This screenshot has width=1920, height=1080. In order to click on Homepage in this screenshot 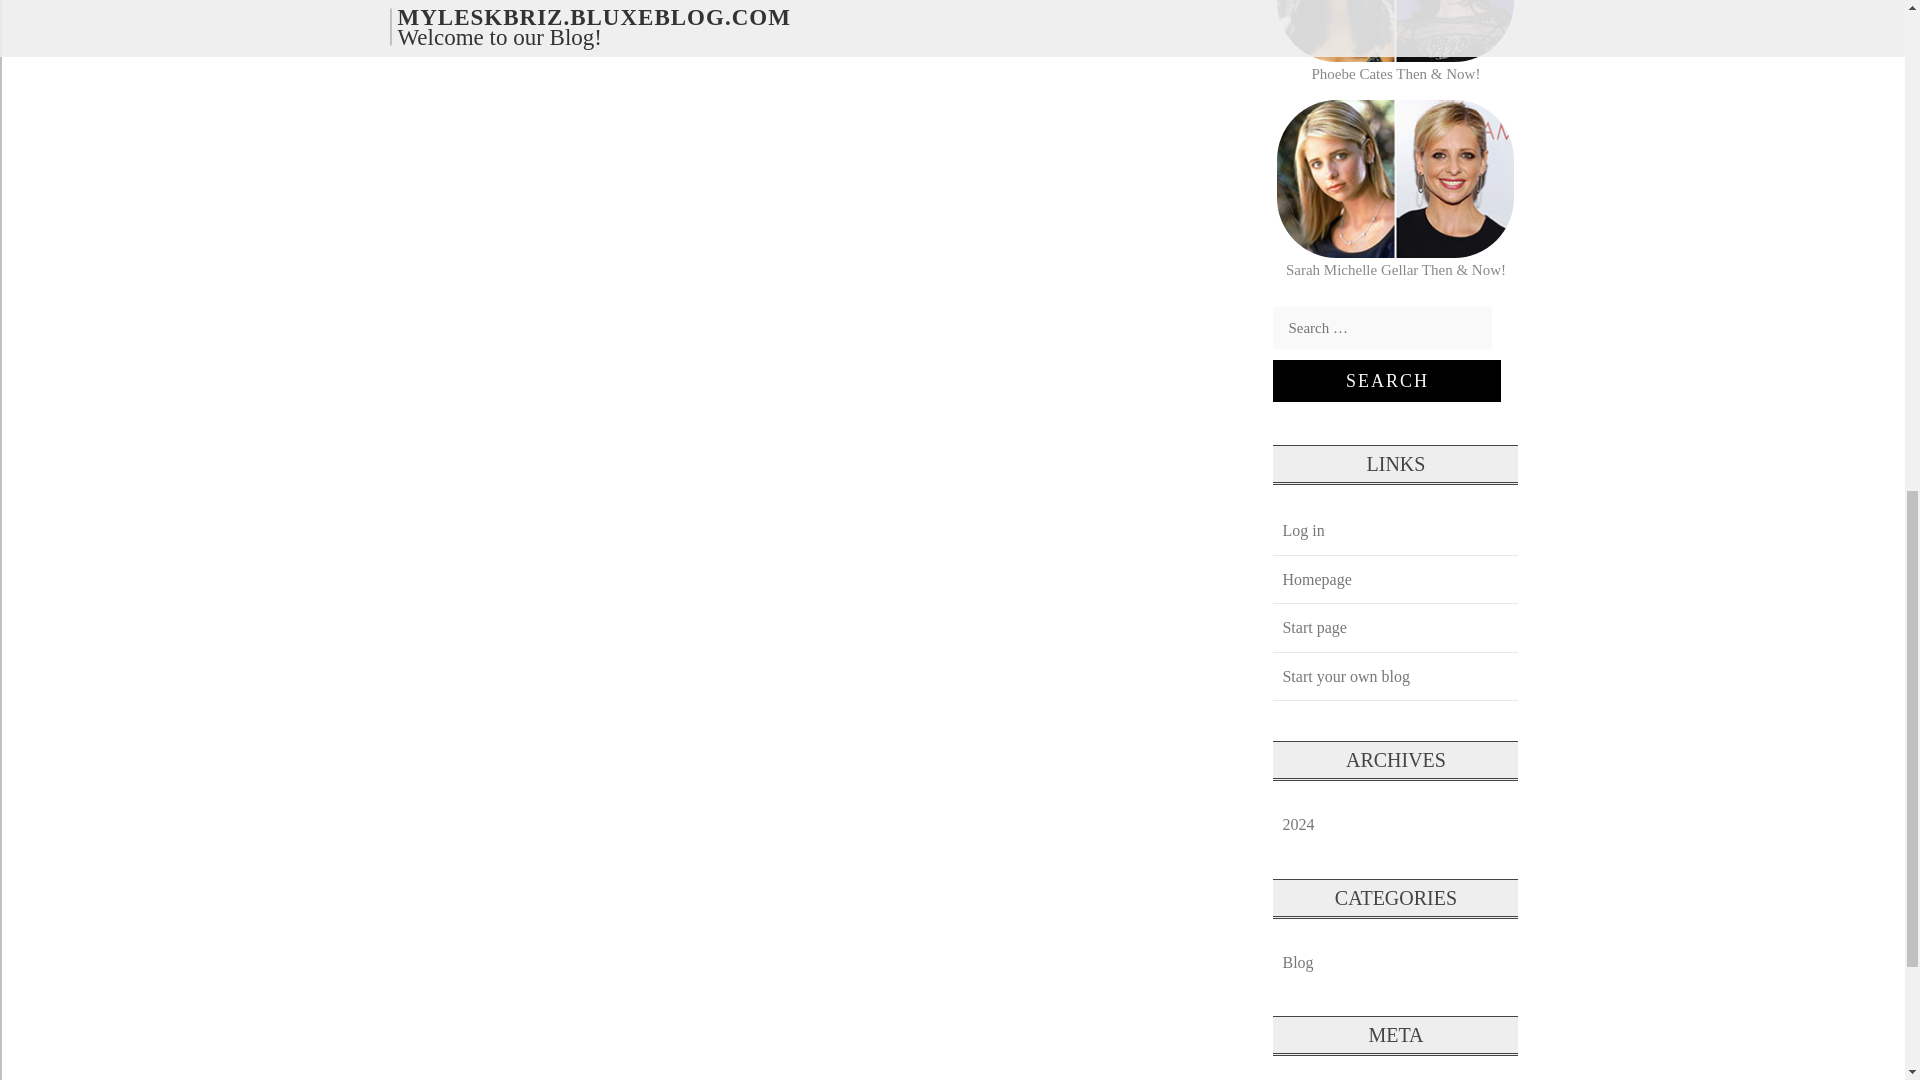, I will do `click(1316, 579)`.